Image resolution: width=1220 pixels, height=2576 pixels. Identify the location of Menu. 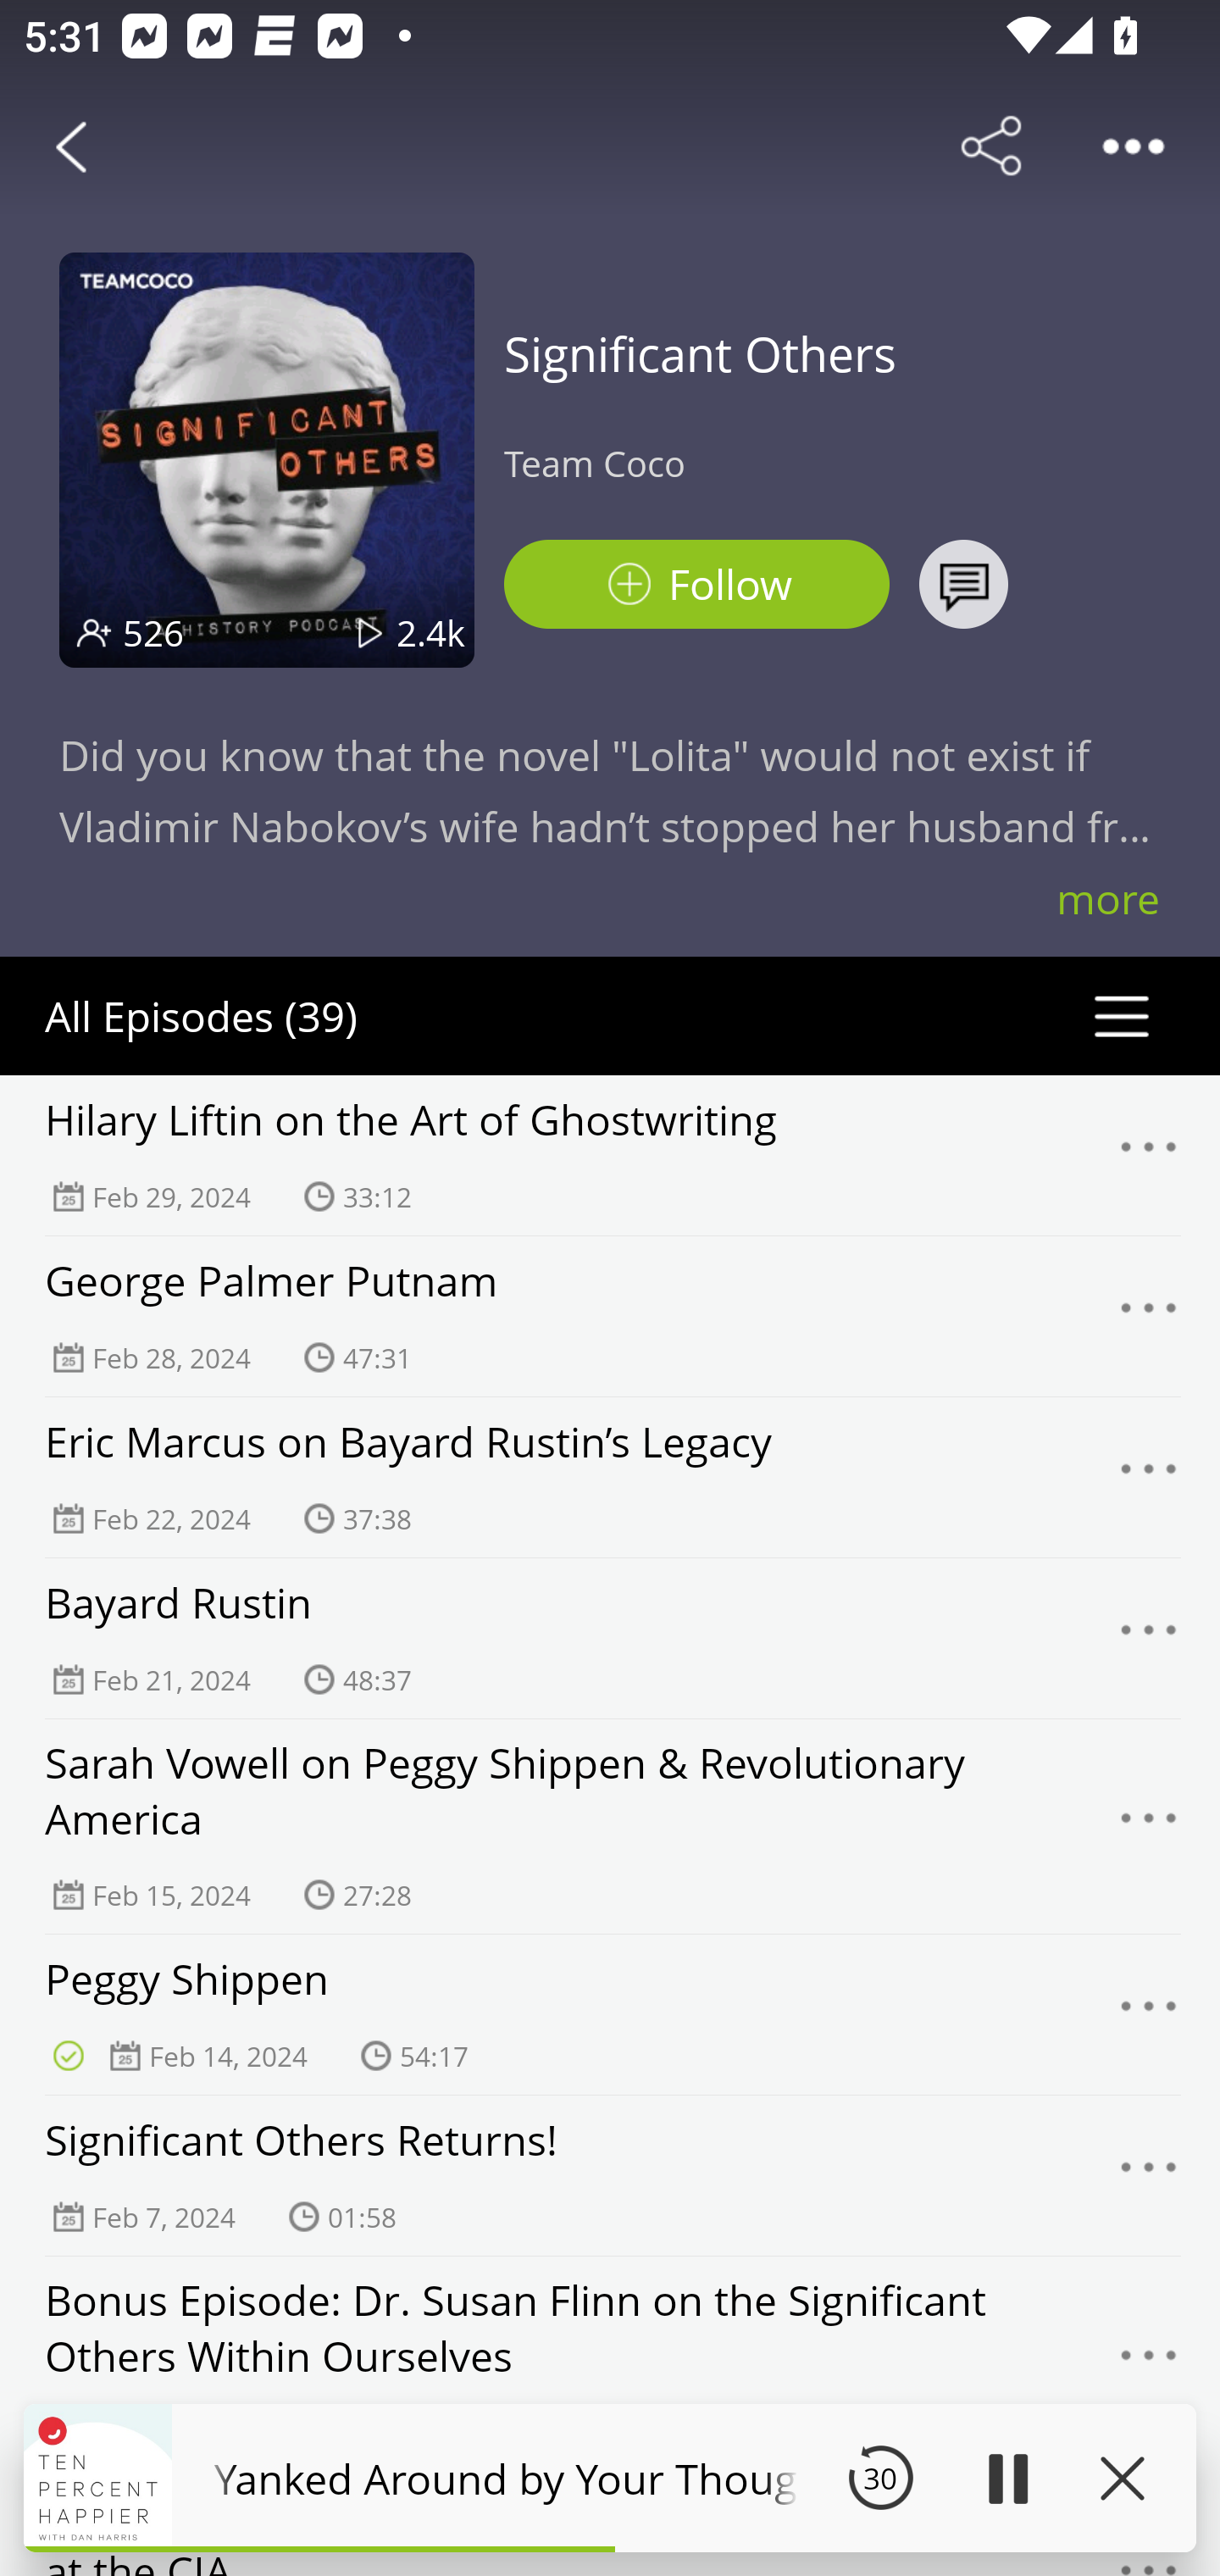
(1149, 1639).